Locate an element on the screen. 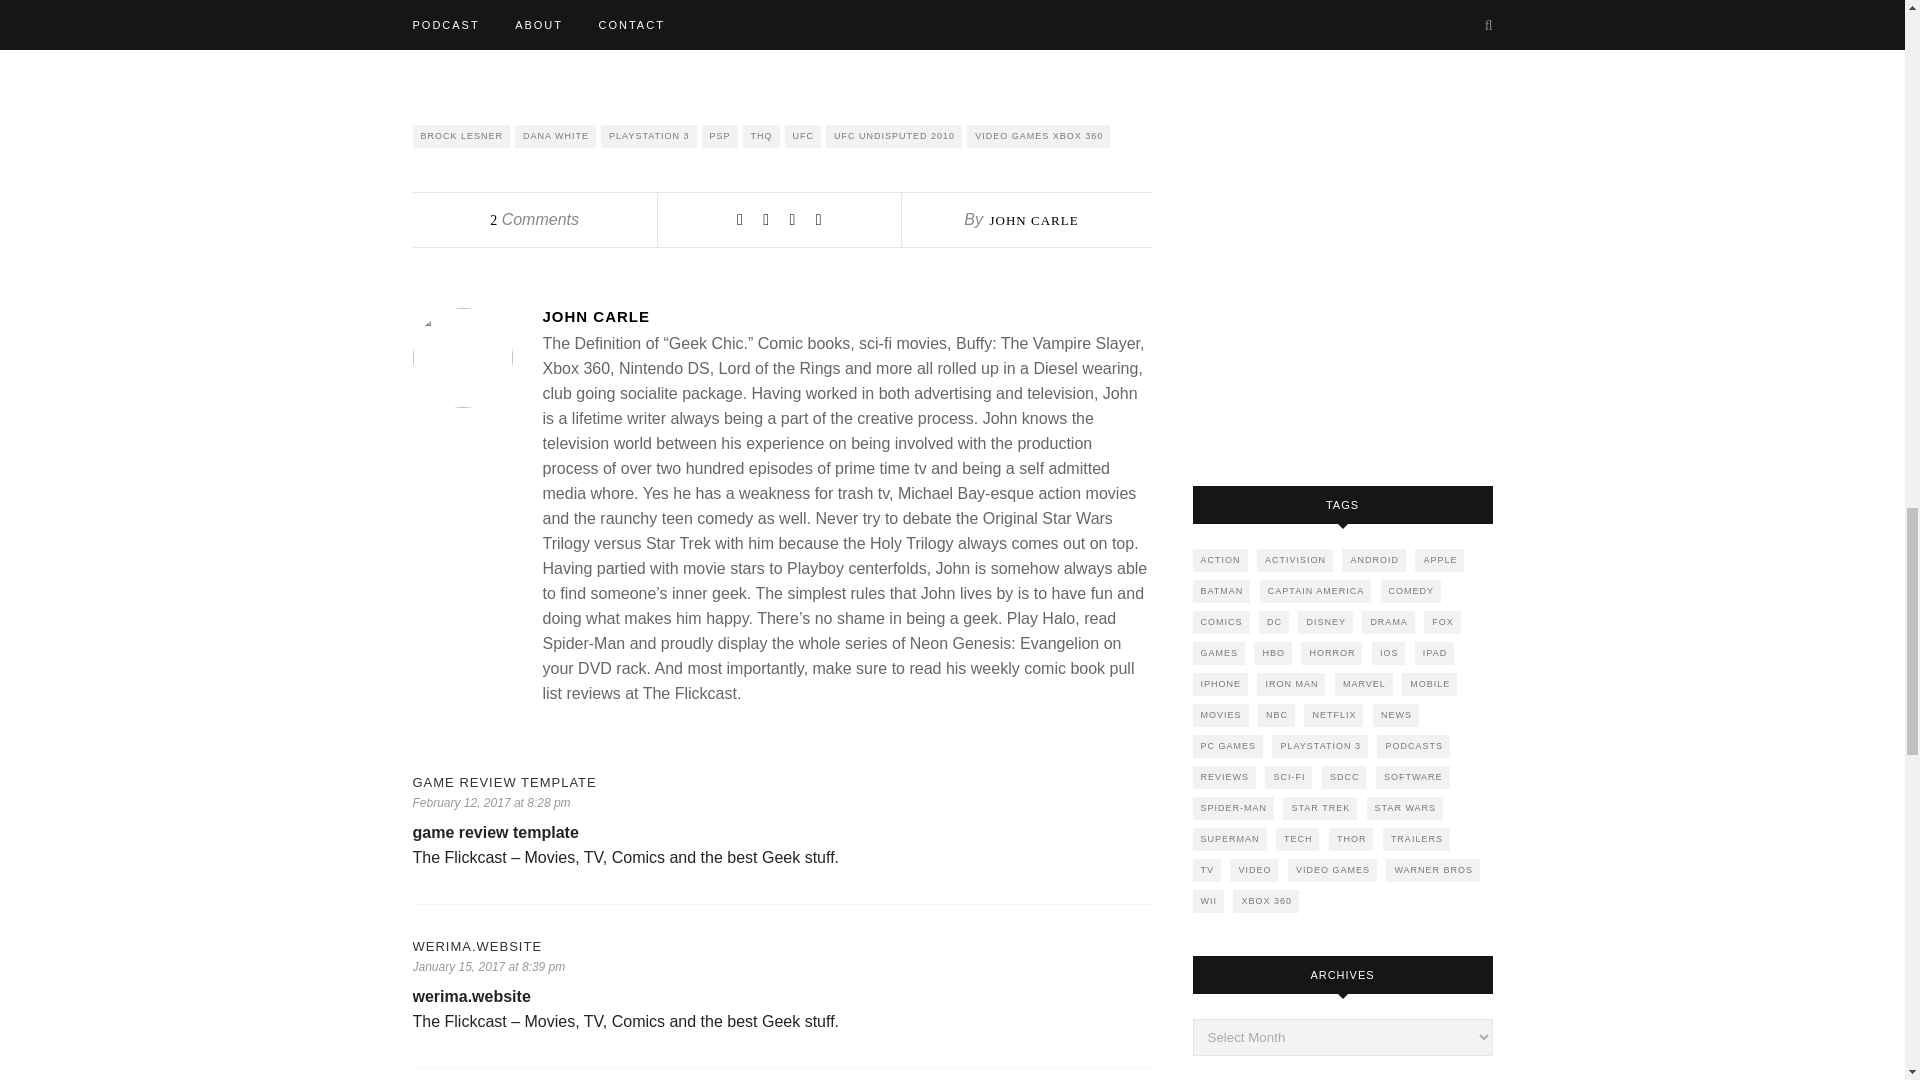 The width and height of the screenshot is (1920, 1080). JOHN CARLE is located at coordinates (1032, 220).